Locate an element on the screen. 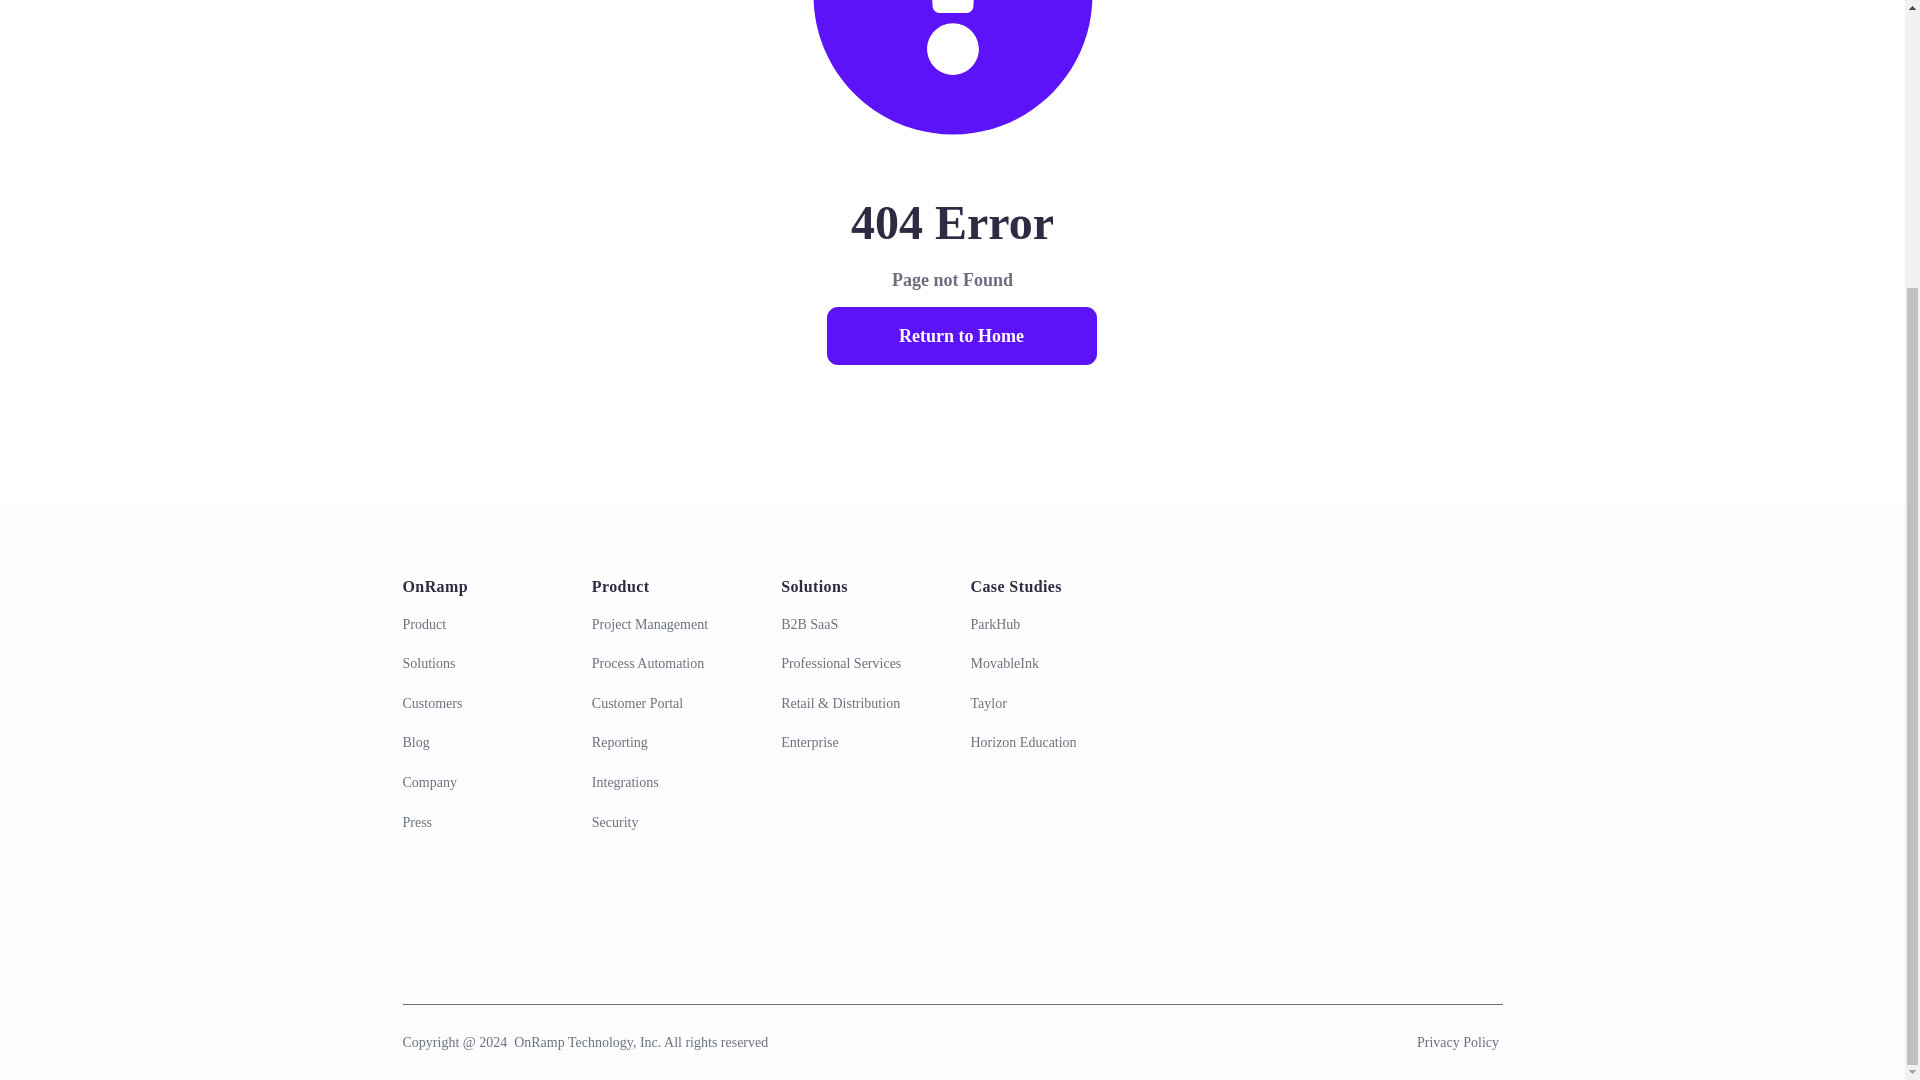  Security is located at coordinates (668, 822).